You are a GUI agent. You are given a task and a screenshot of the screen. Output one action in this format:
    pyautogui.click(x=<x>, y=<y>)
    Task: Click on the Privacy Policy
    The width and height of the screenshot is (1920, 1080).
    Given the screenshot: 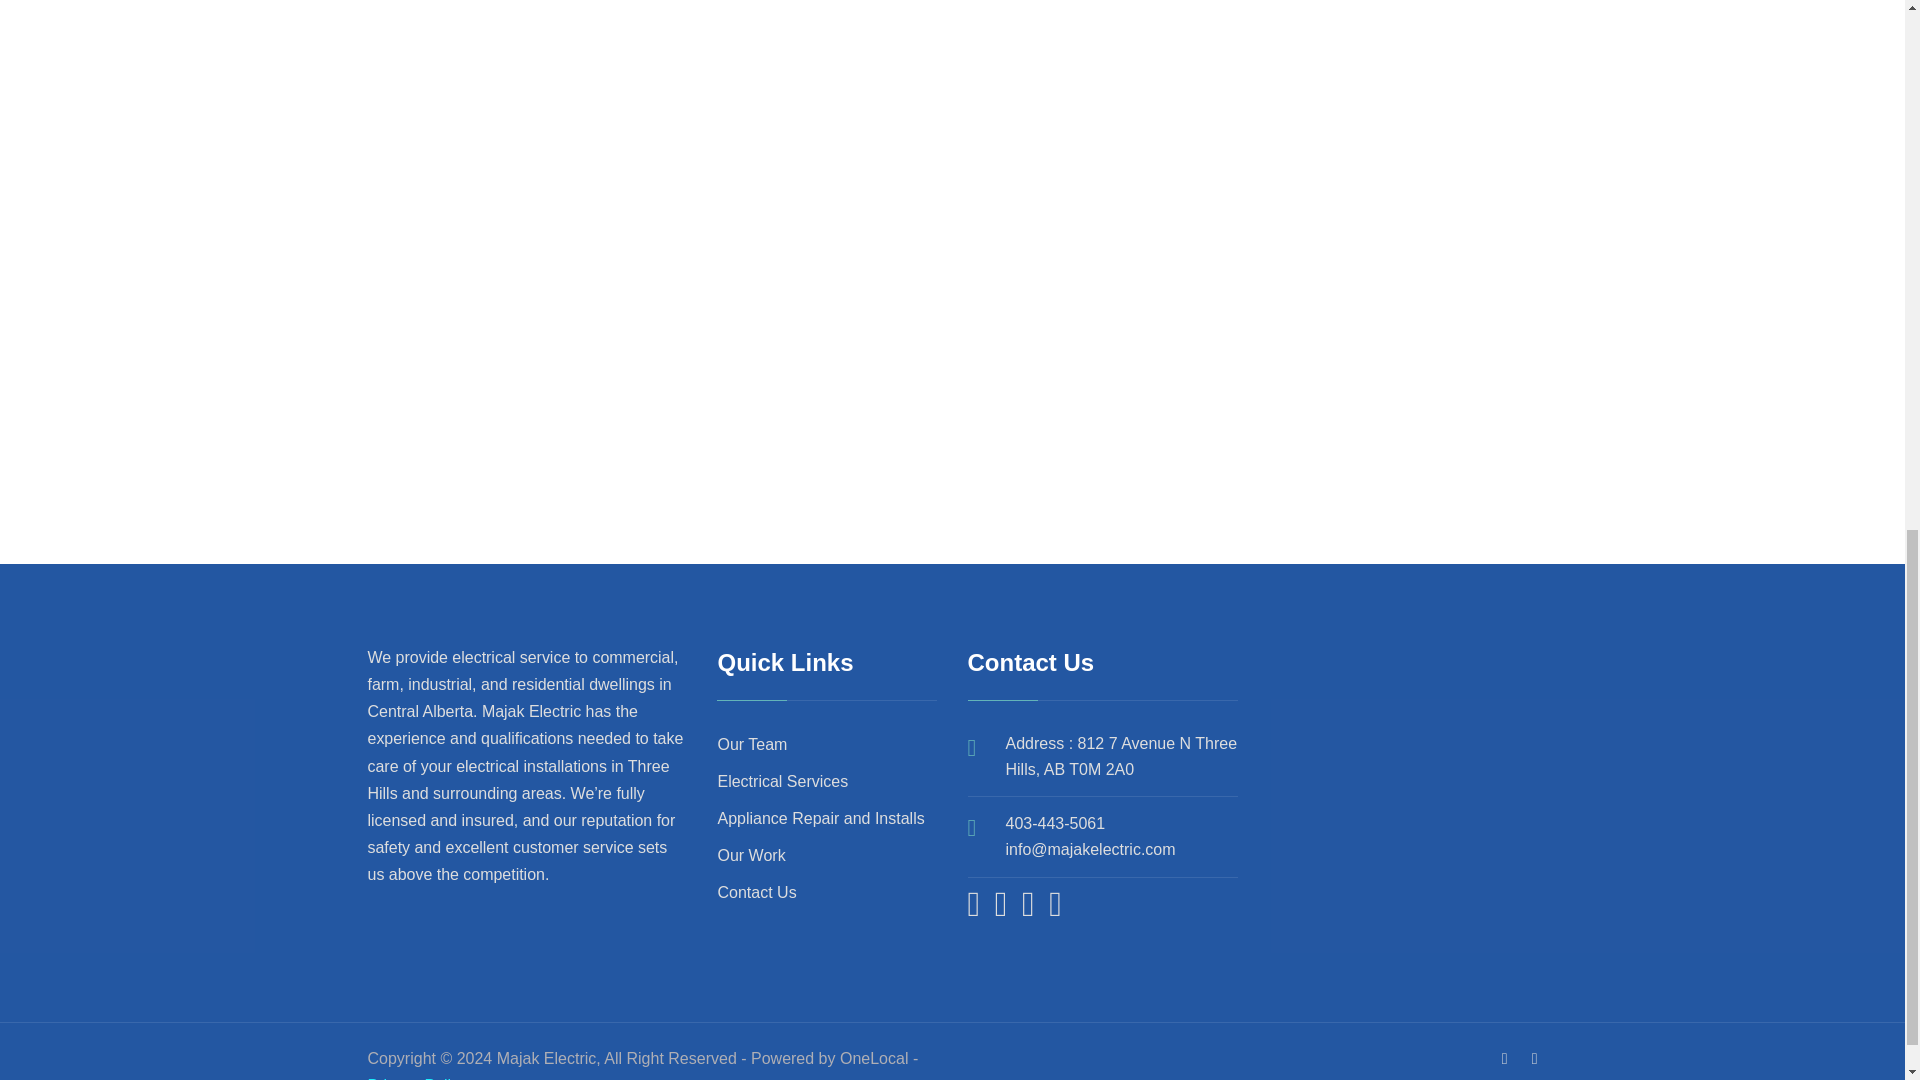 What is the action you would take?
    pyautogui.click(x=418, y=1078)
    